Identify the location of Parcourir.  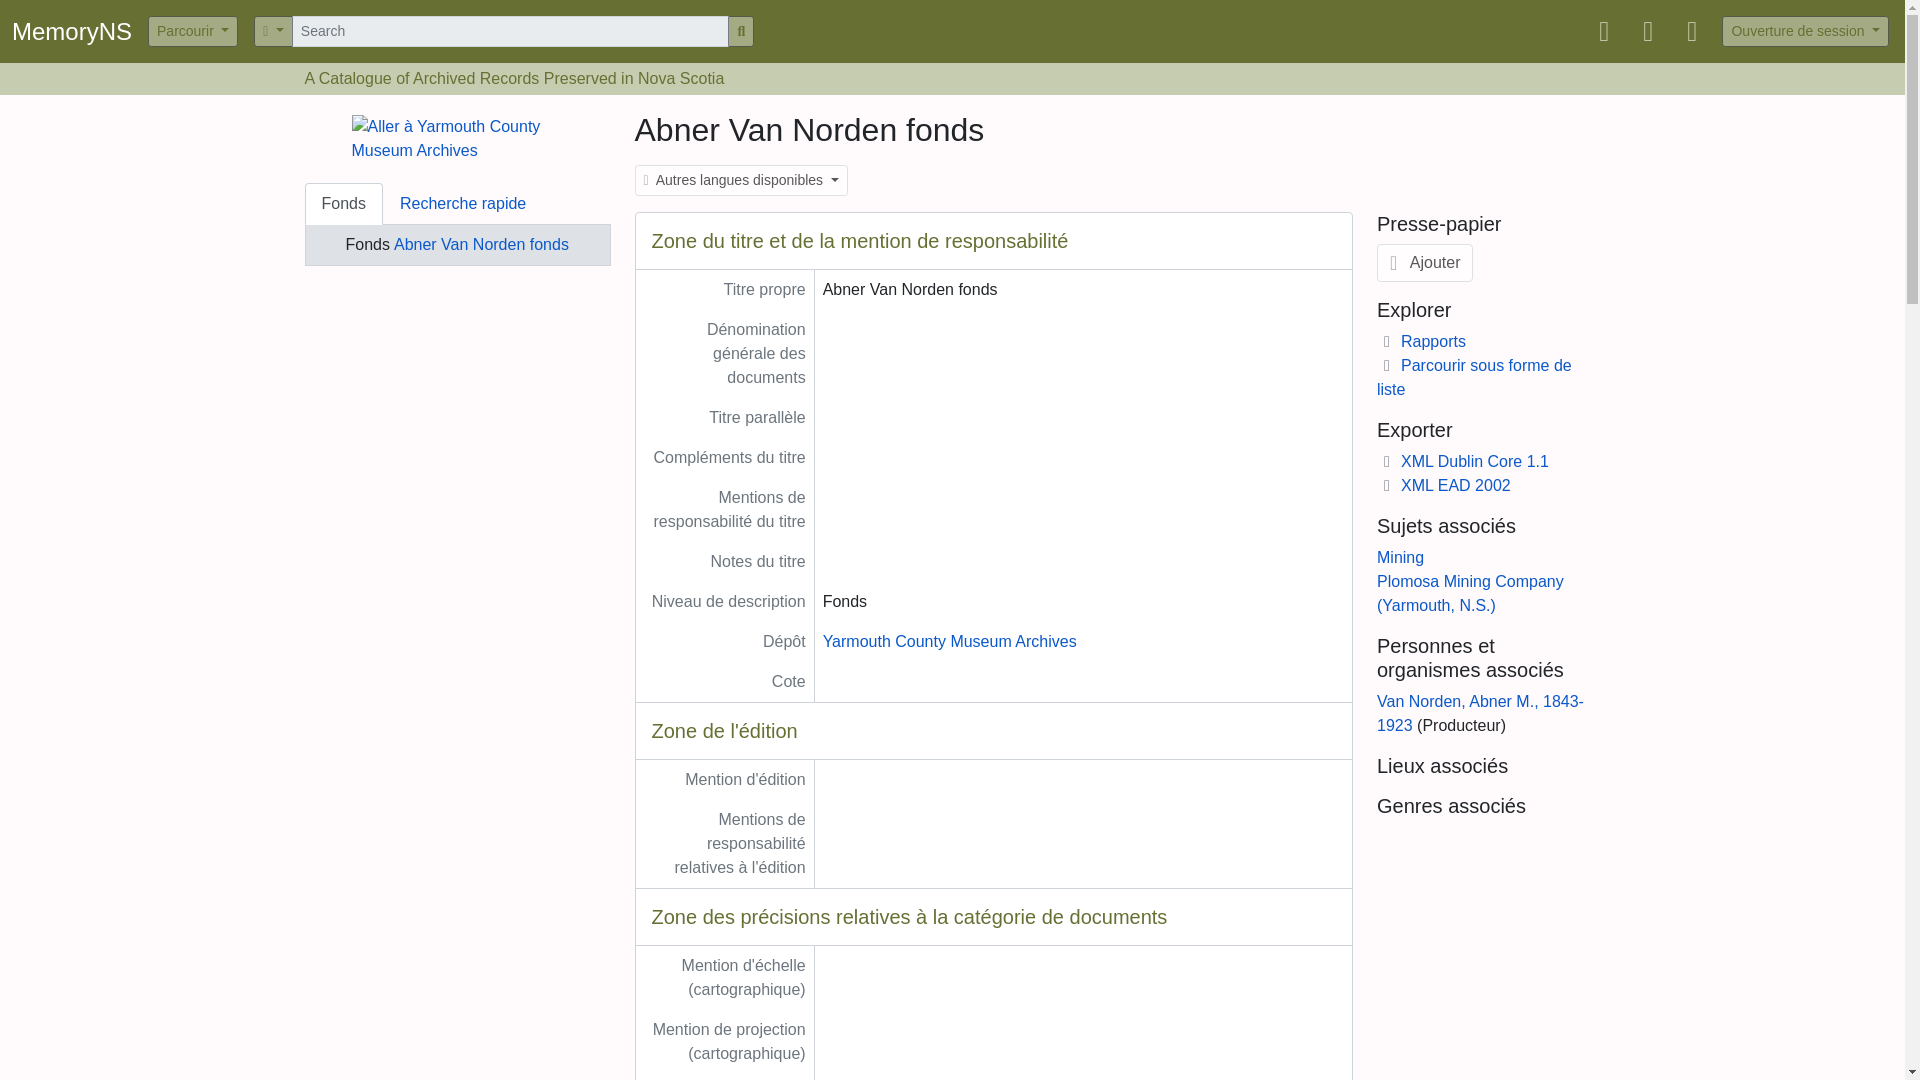
(192, 32).